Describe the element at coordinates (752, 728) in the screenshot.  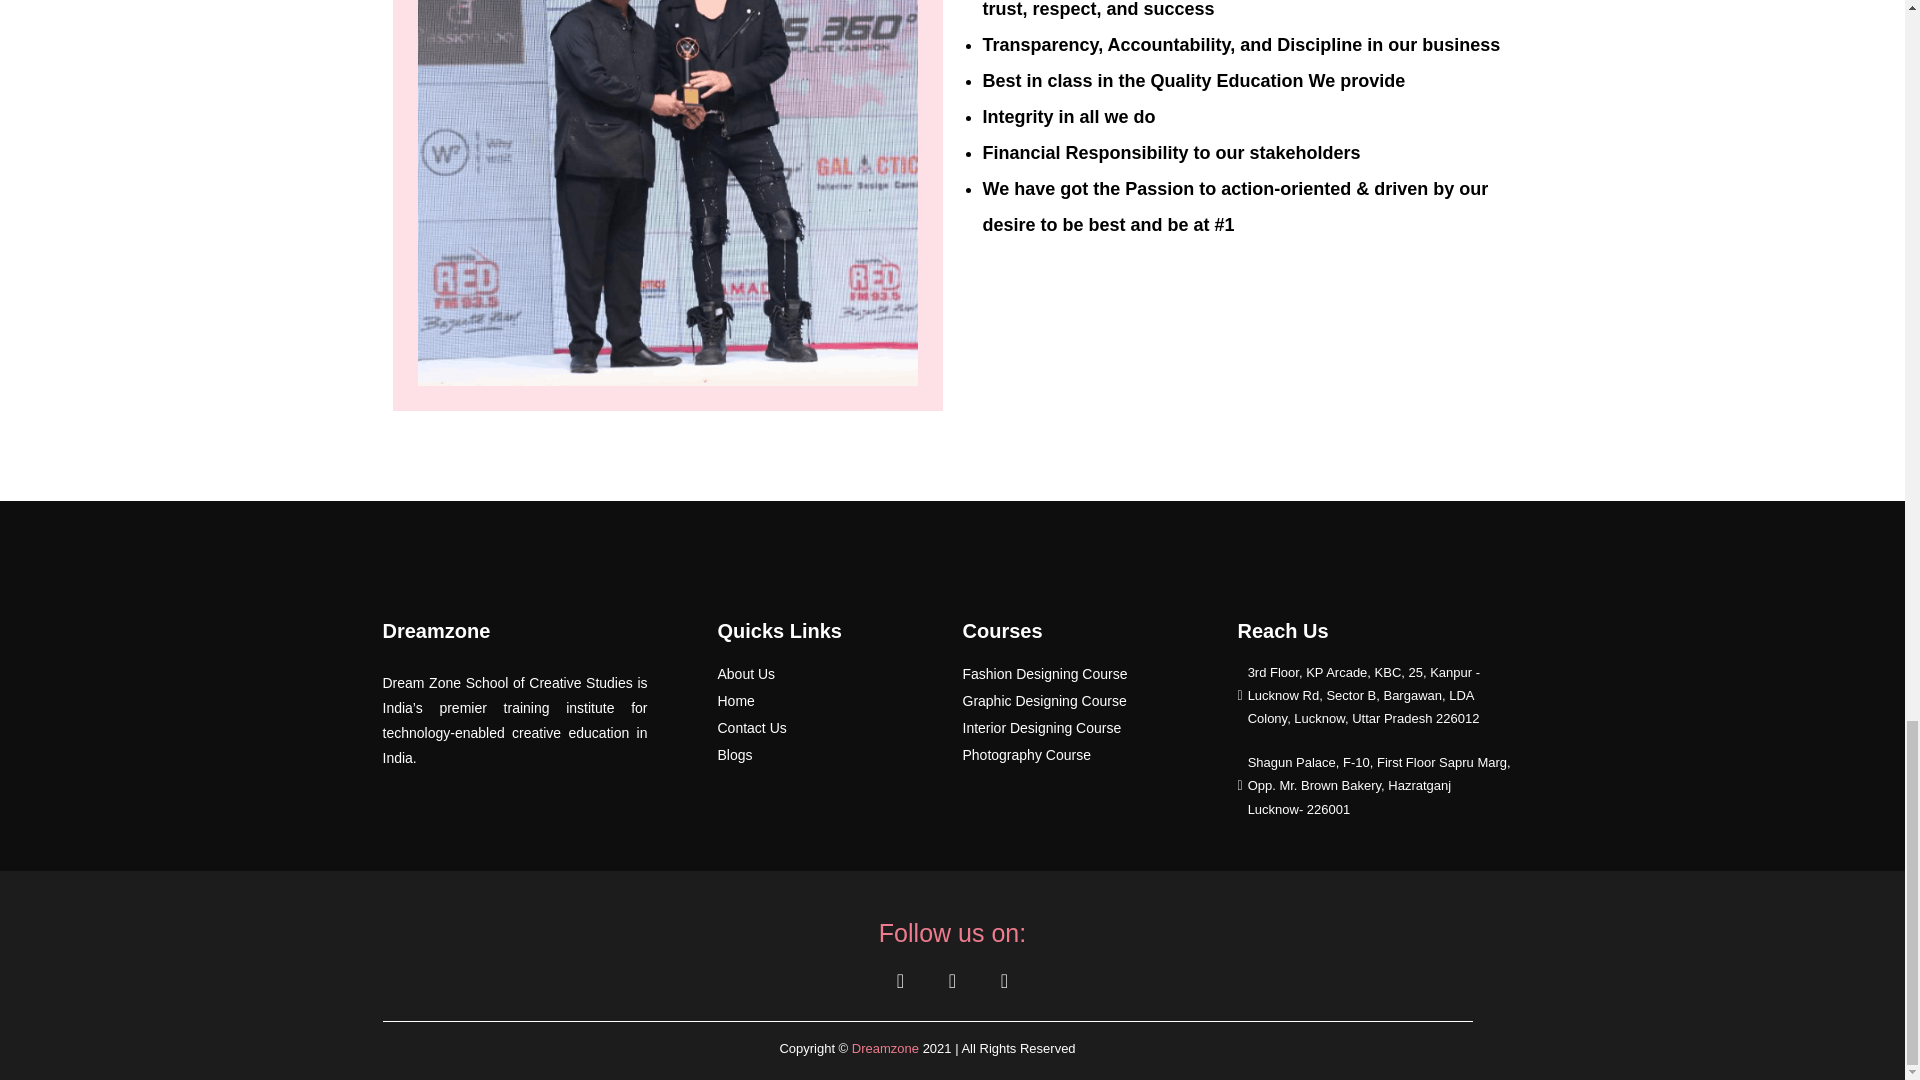
I see `Contact Us` at that location.